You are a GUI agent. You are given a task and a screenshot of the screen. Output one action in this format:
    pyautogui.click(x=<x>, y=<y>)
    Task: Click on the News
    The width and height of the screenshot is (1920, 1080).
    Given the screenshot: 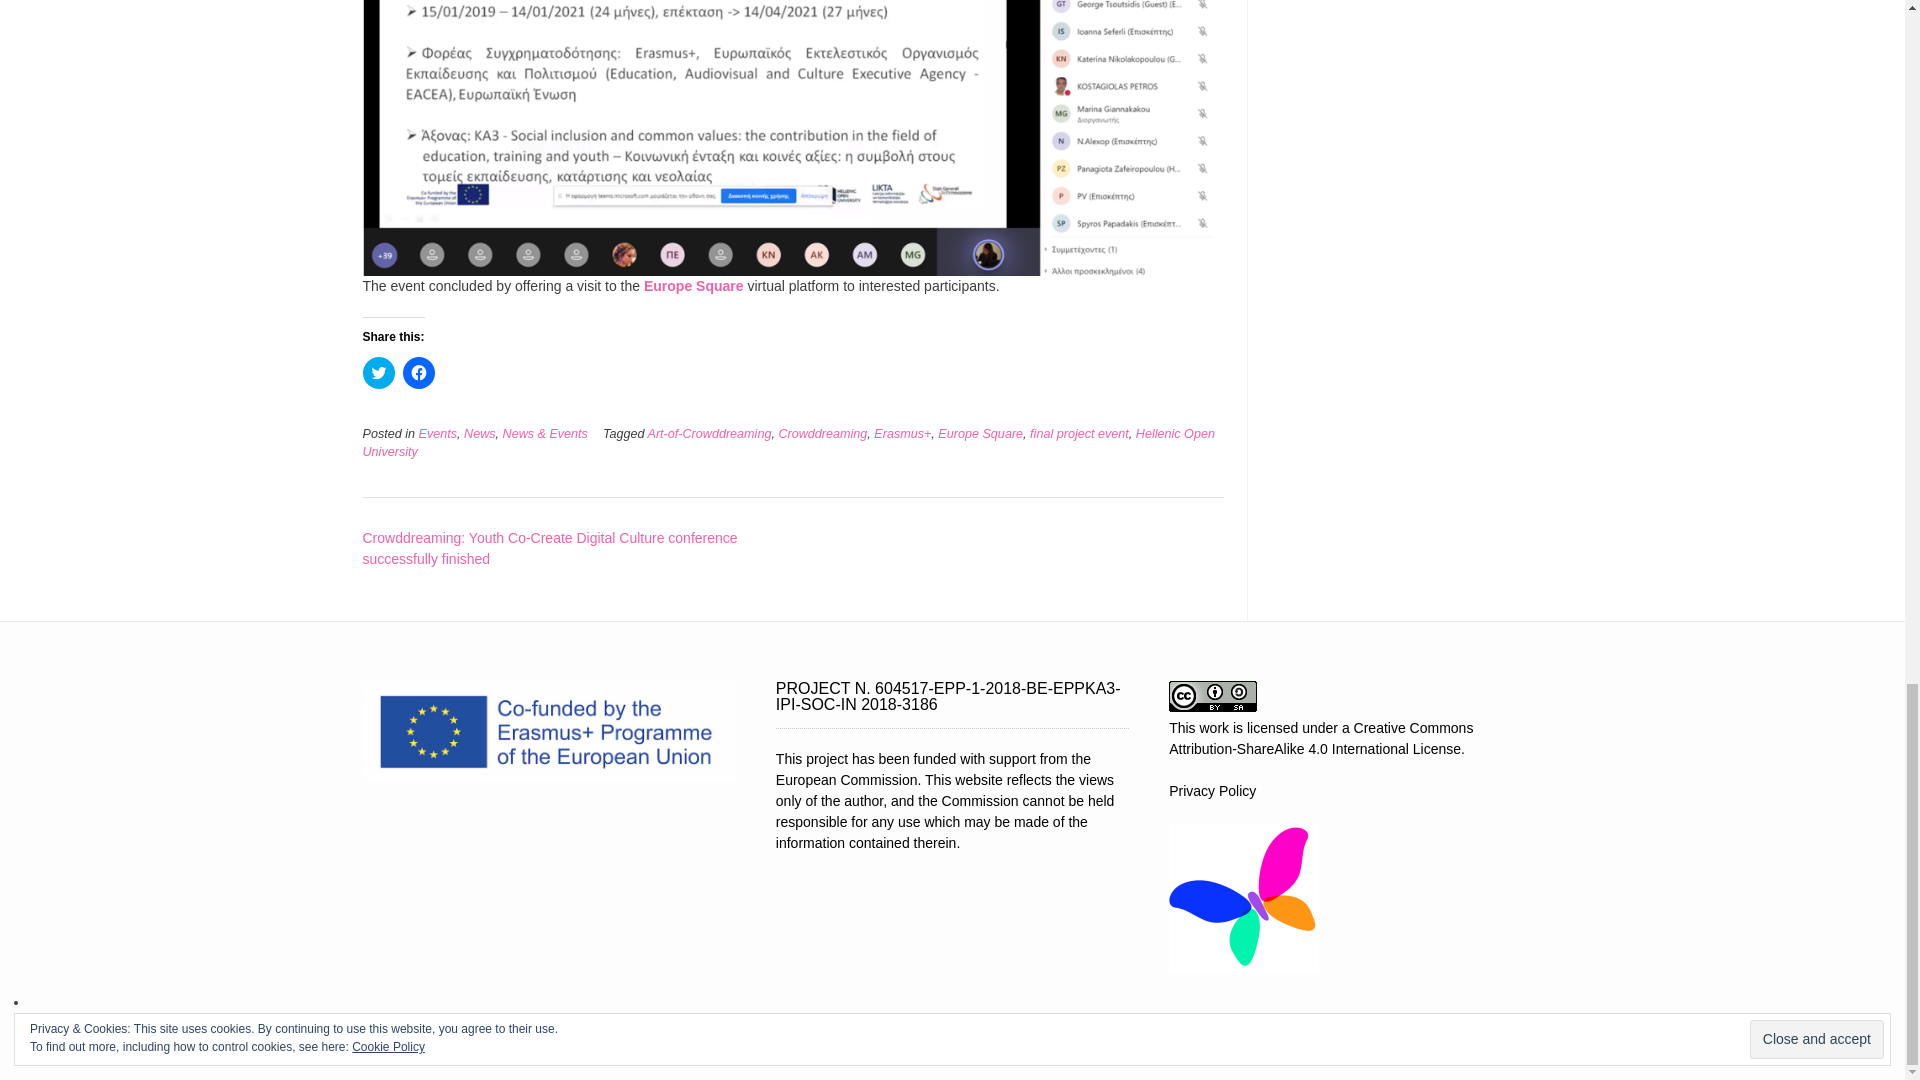 What is the action you would take?
    pyautogui.click(x=480, y=433)
    